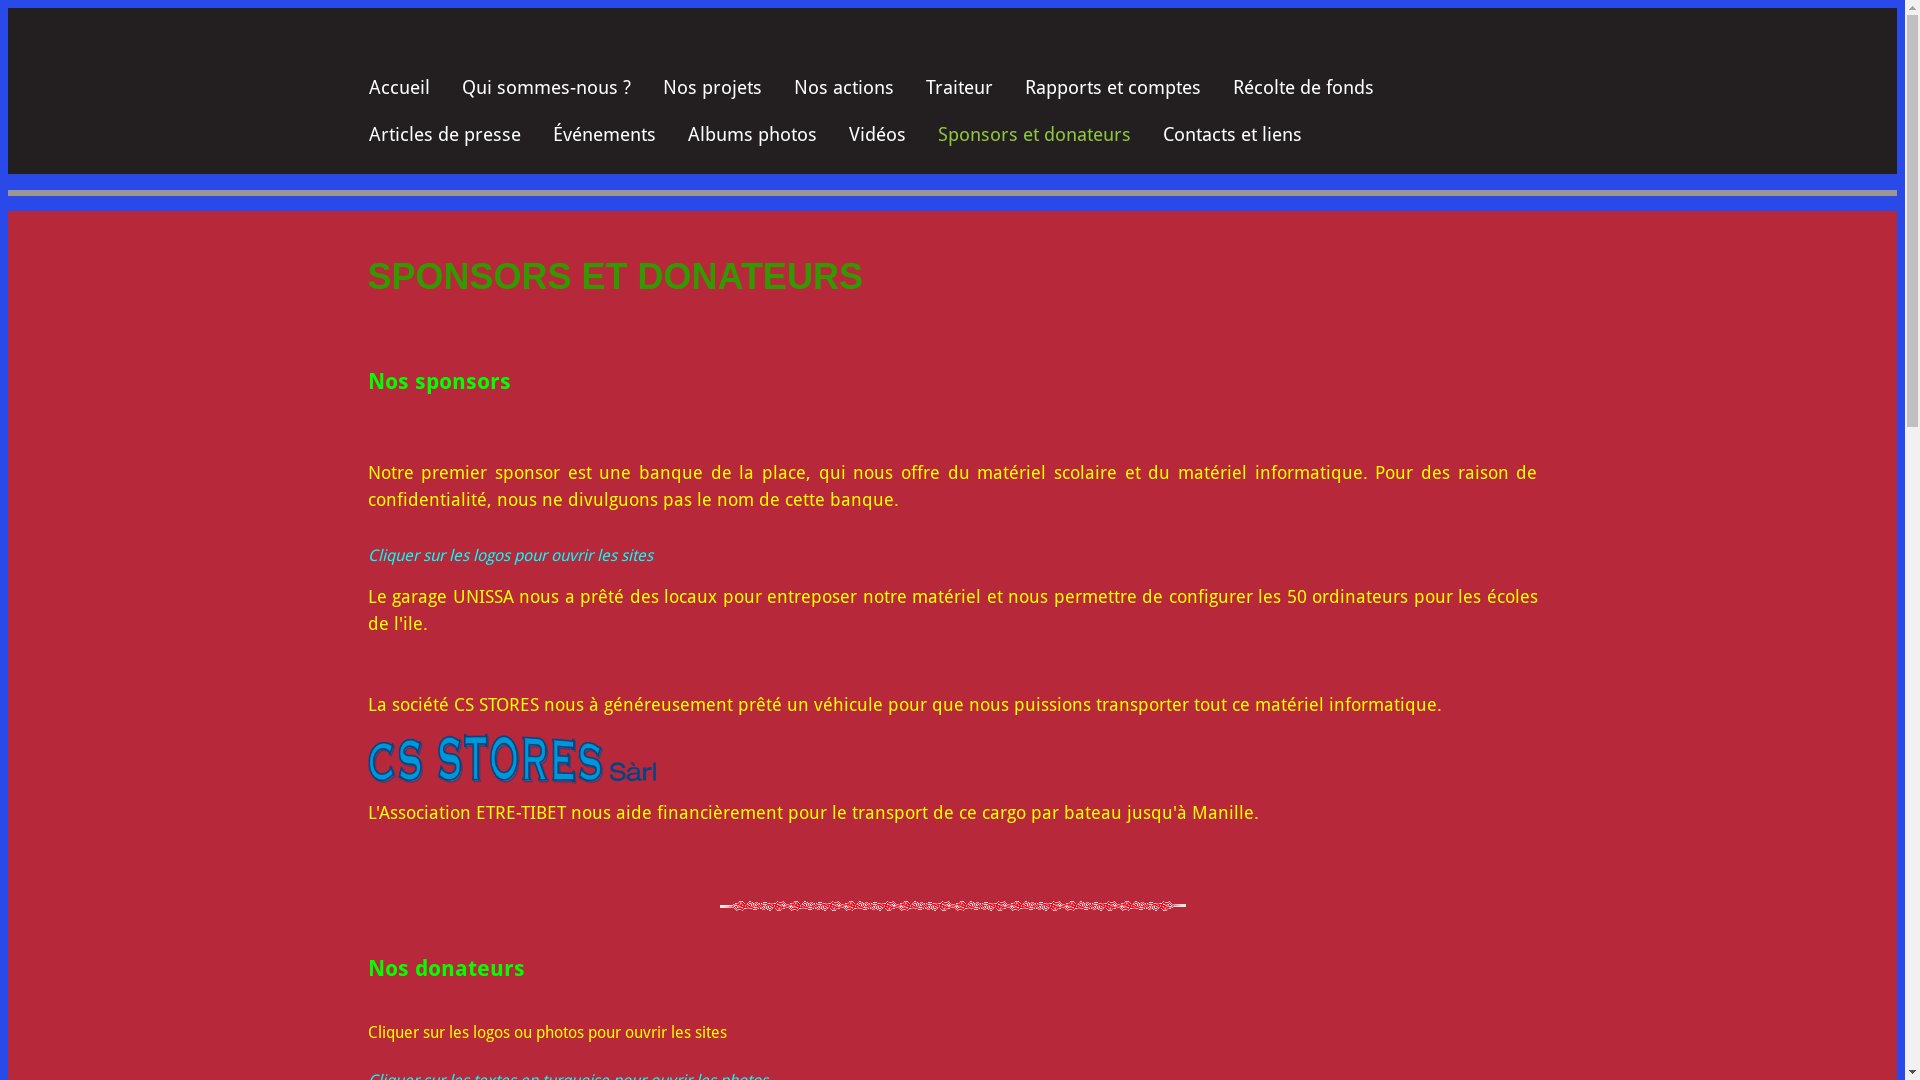  I want to click on Rapports et comptes, so click(1112, 88).